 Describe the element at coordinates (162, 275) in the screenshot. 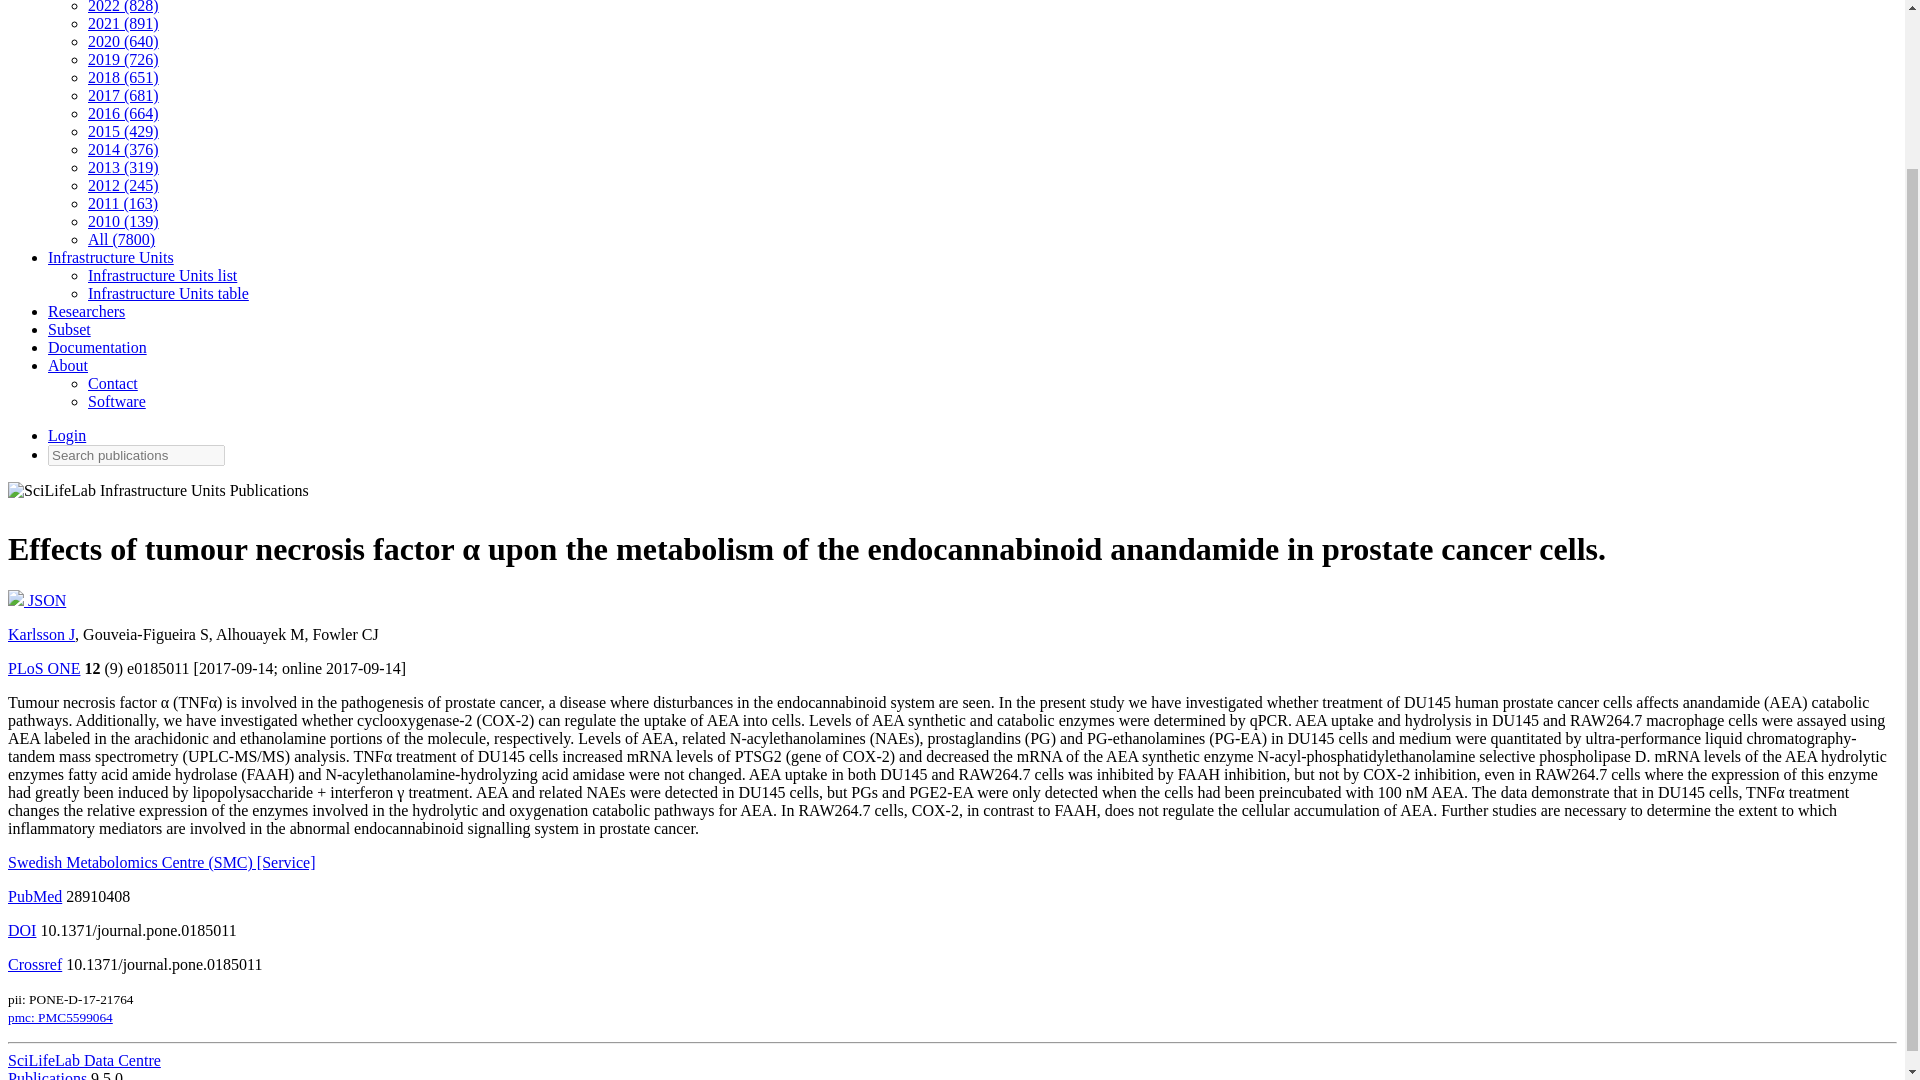

I see `Infrastructure Units list` at that location.